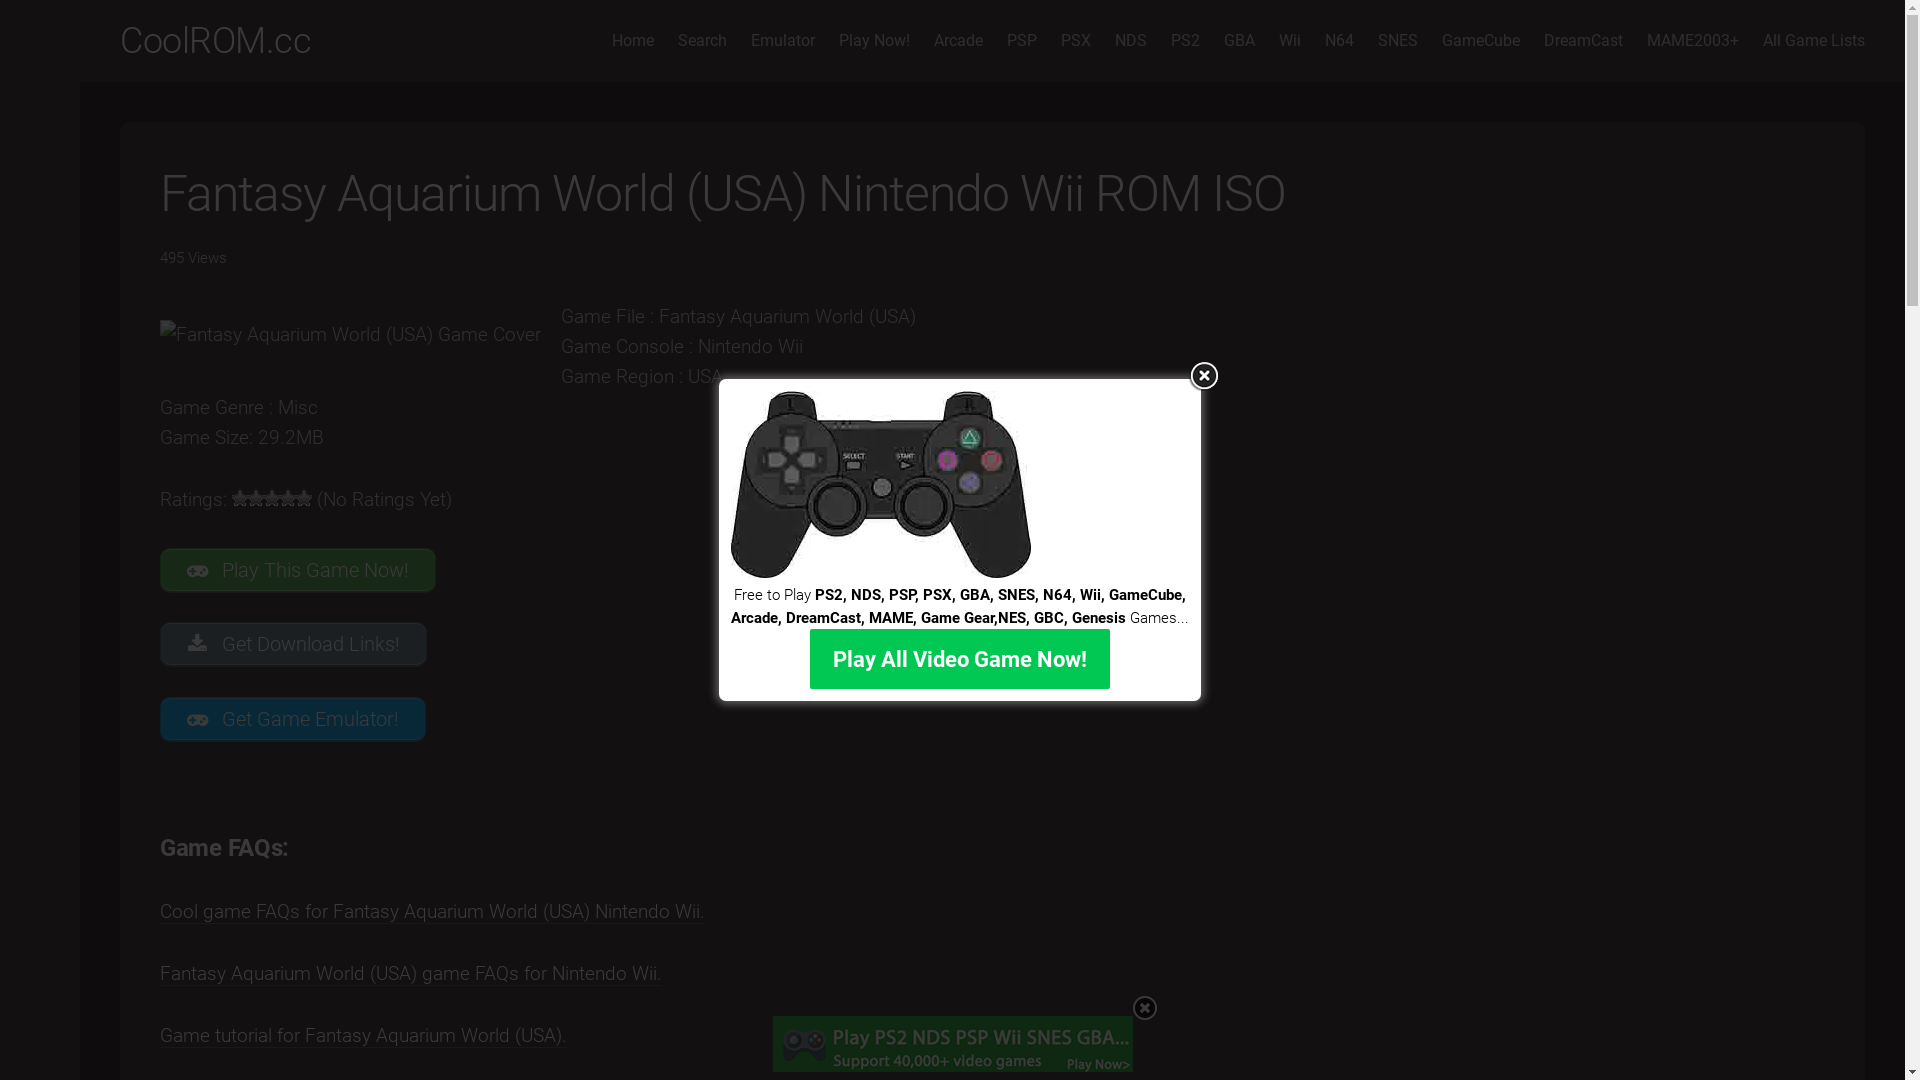 This screenshot has height=1080, width=1920. I want to click on All Game Lists, so click(1814, 41).